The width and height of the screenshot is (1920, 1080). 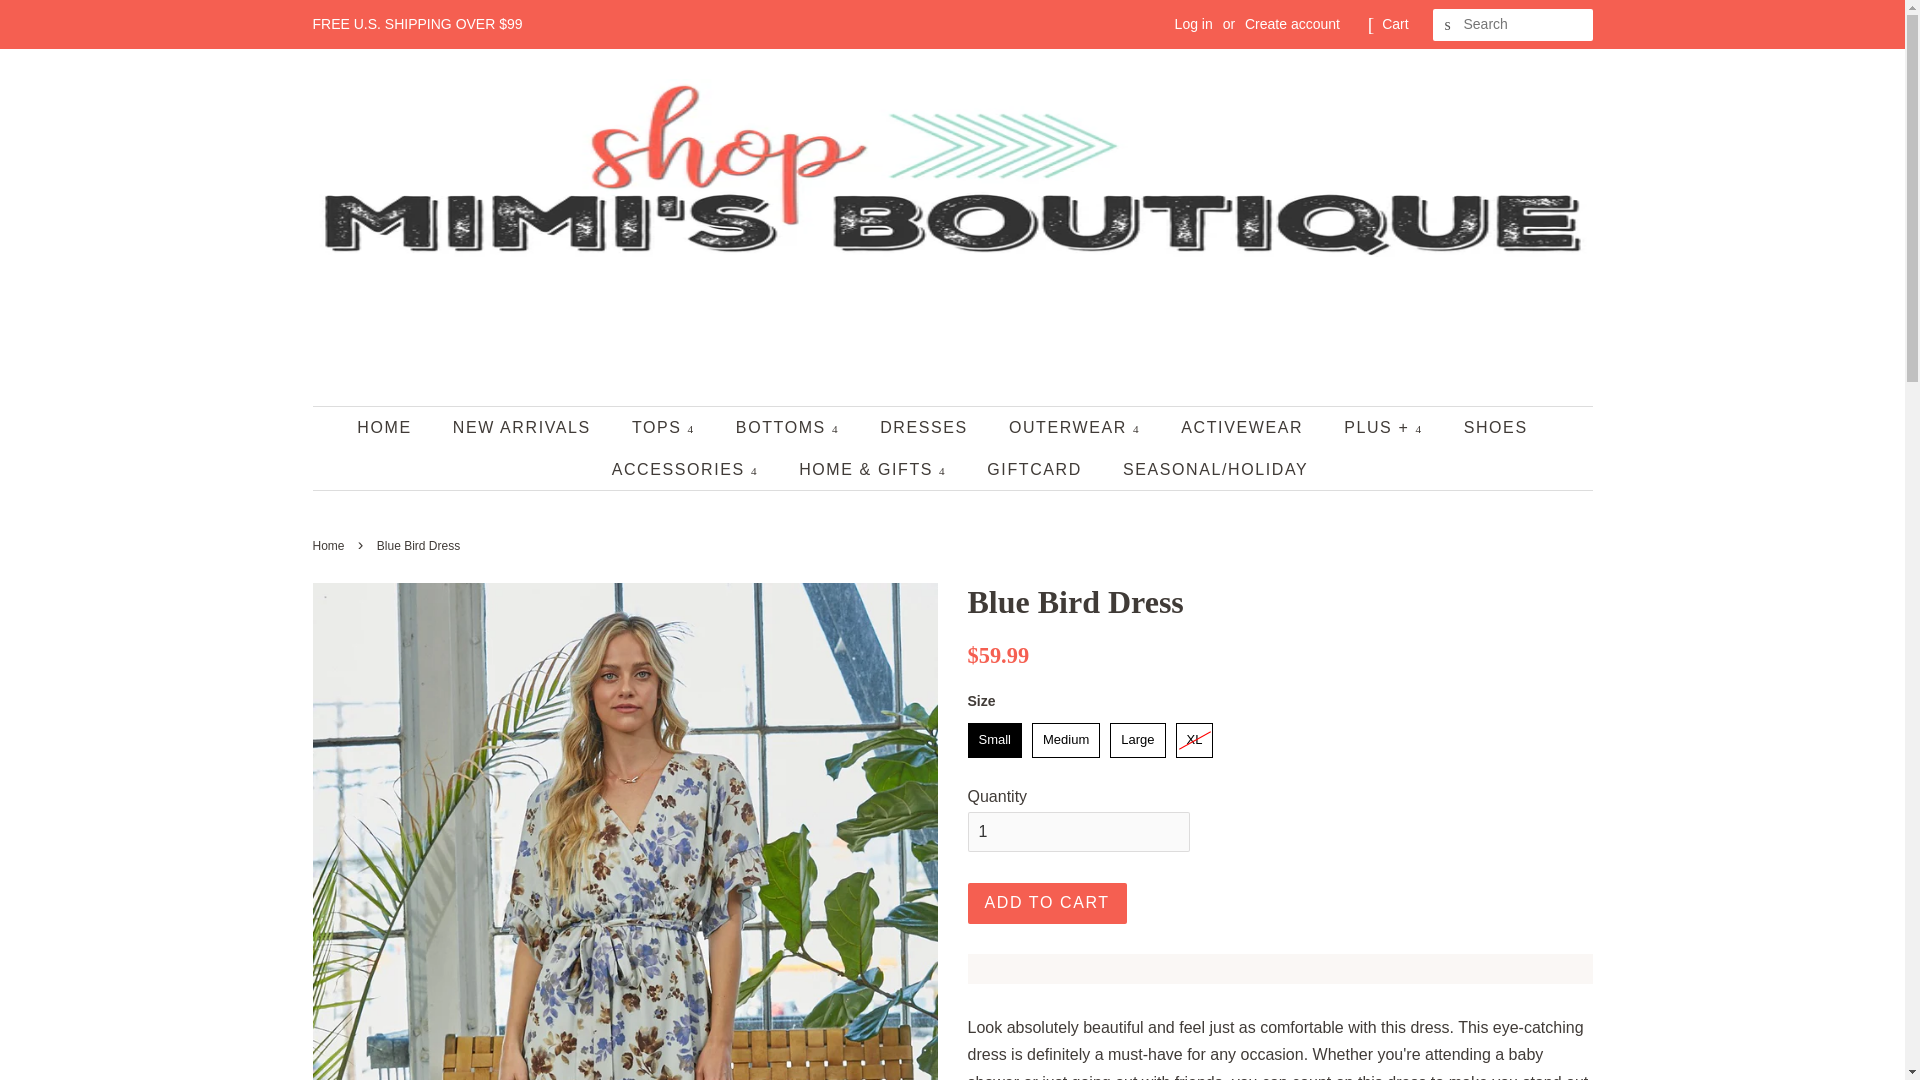 I want to click on Back to the frontpage, so click(x=330, y=545).